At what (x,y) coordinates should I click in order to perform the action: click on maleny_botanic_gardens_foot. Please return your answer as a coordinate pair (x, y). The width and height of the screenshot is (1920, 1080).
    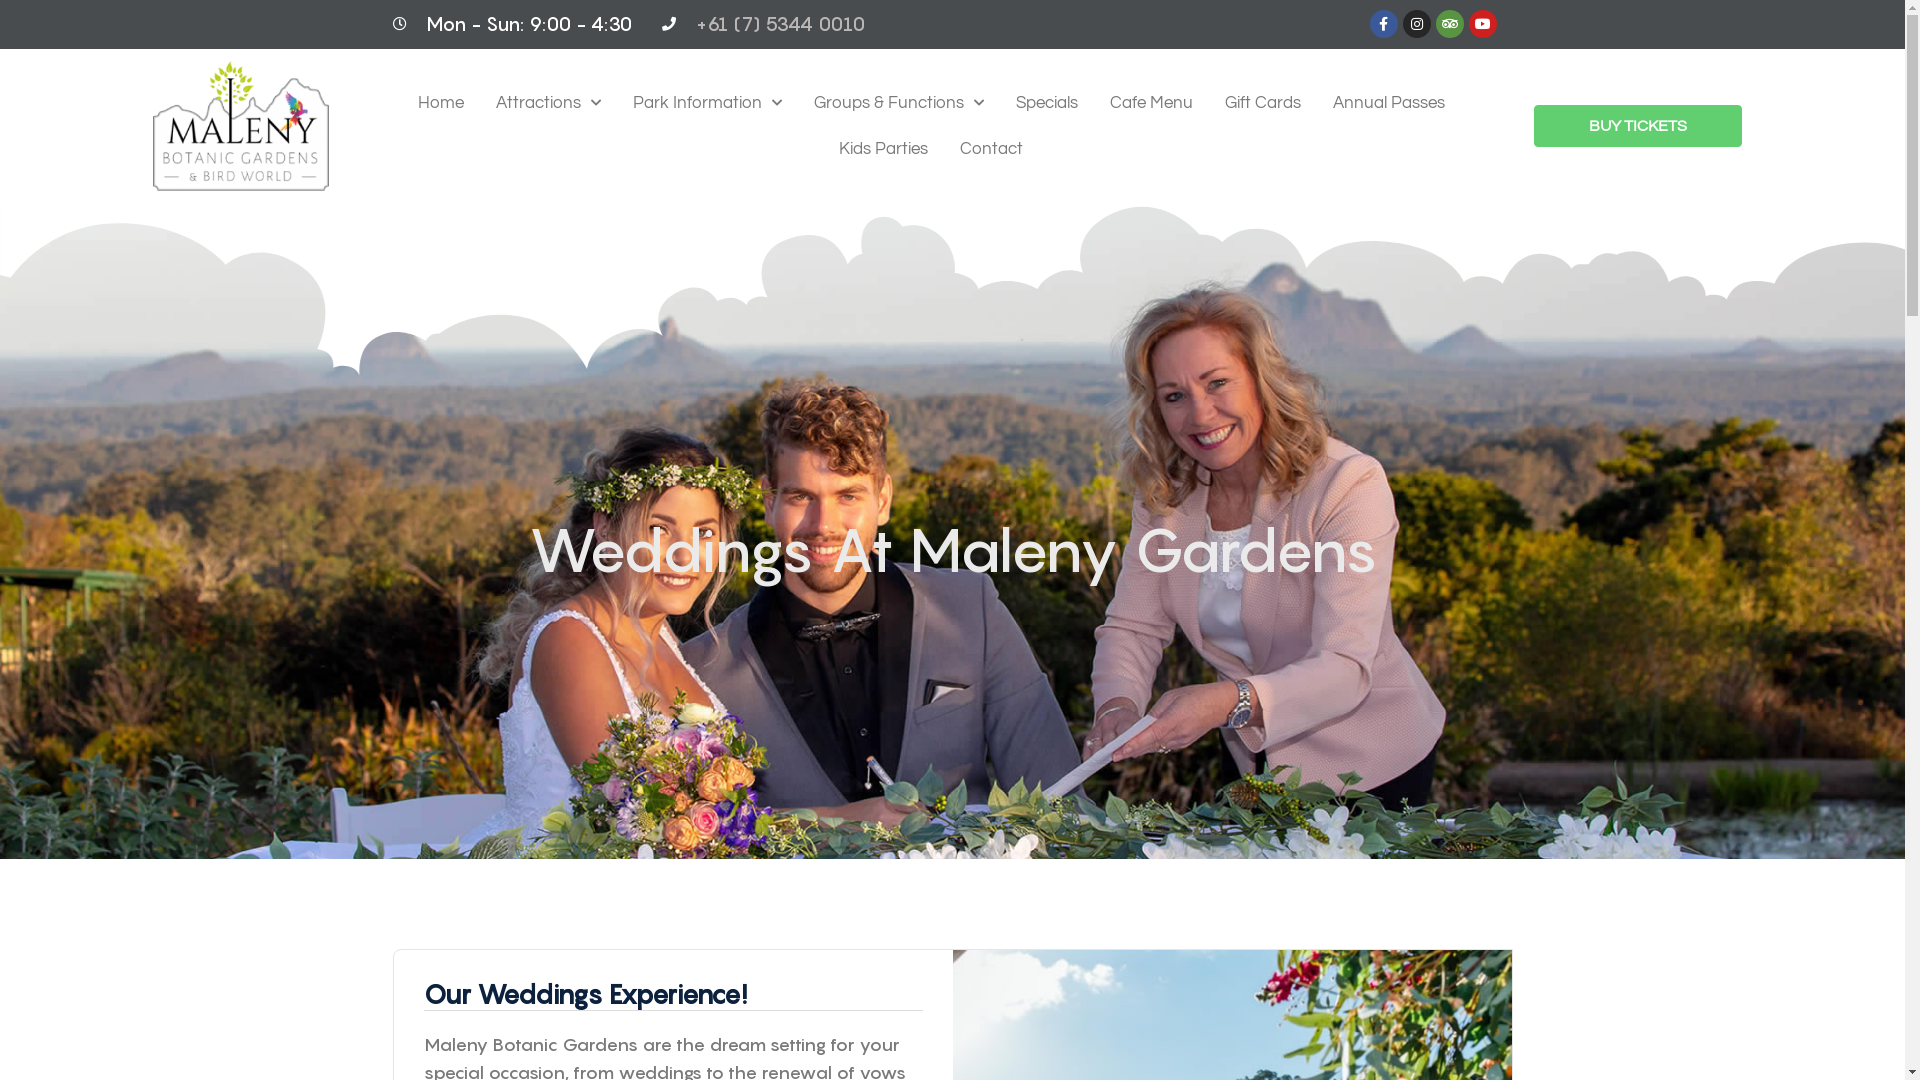
    Looking at the image, I should click on (240, 126).